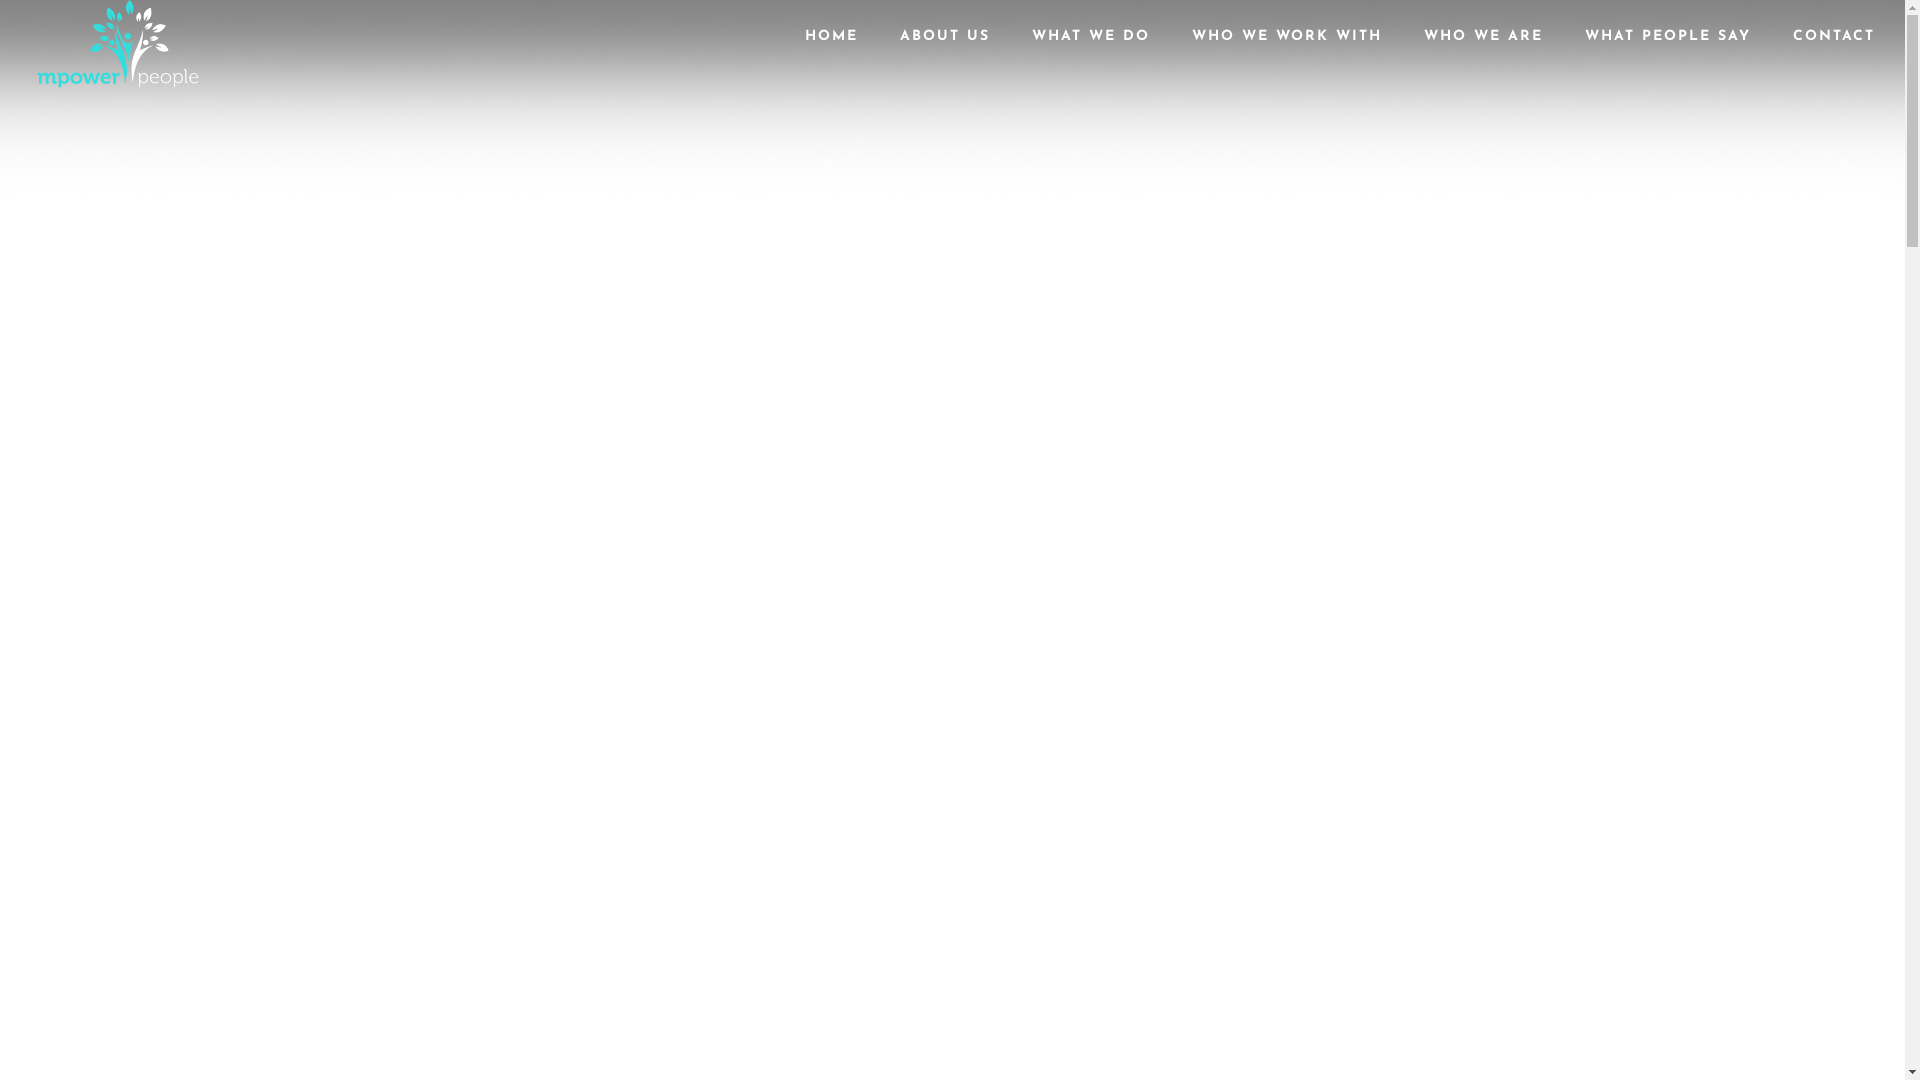  I want to click on WHO WE ARE, so click(1484, 52).